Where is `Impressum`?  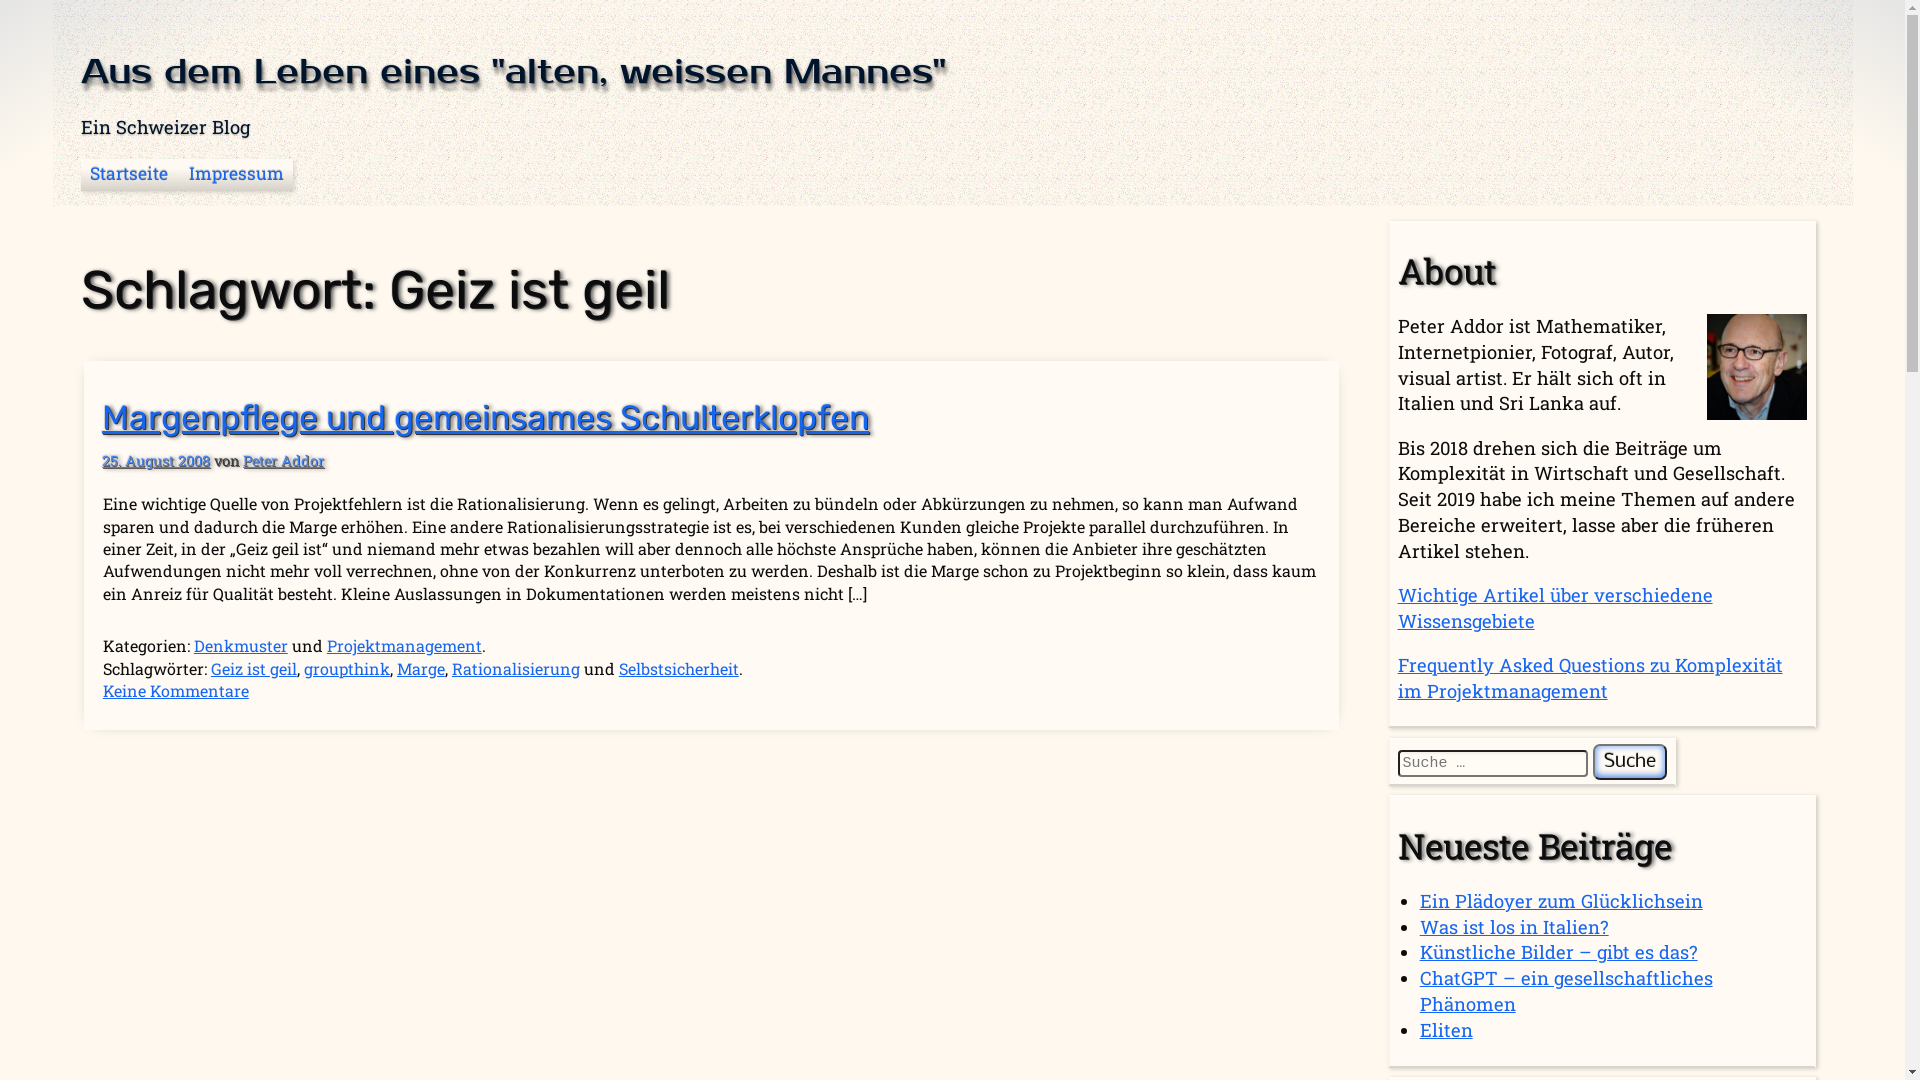 Impressum is located at coordinates (237, 174).